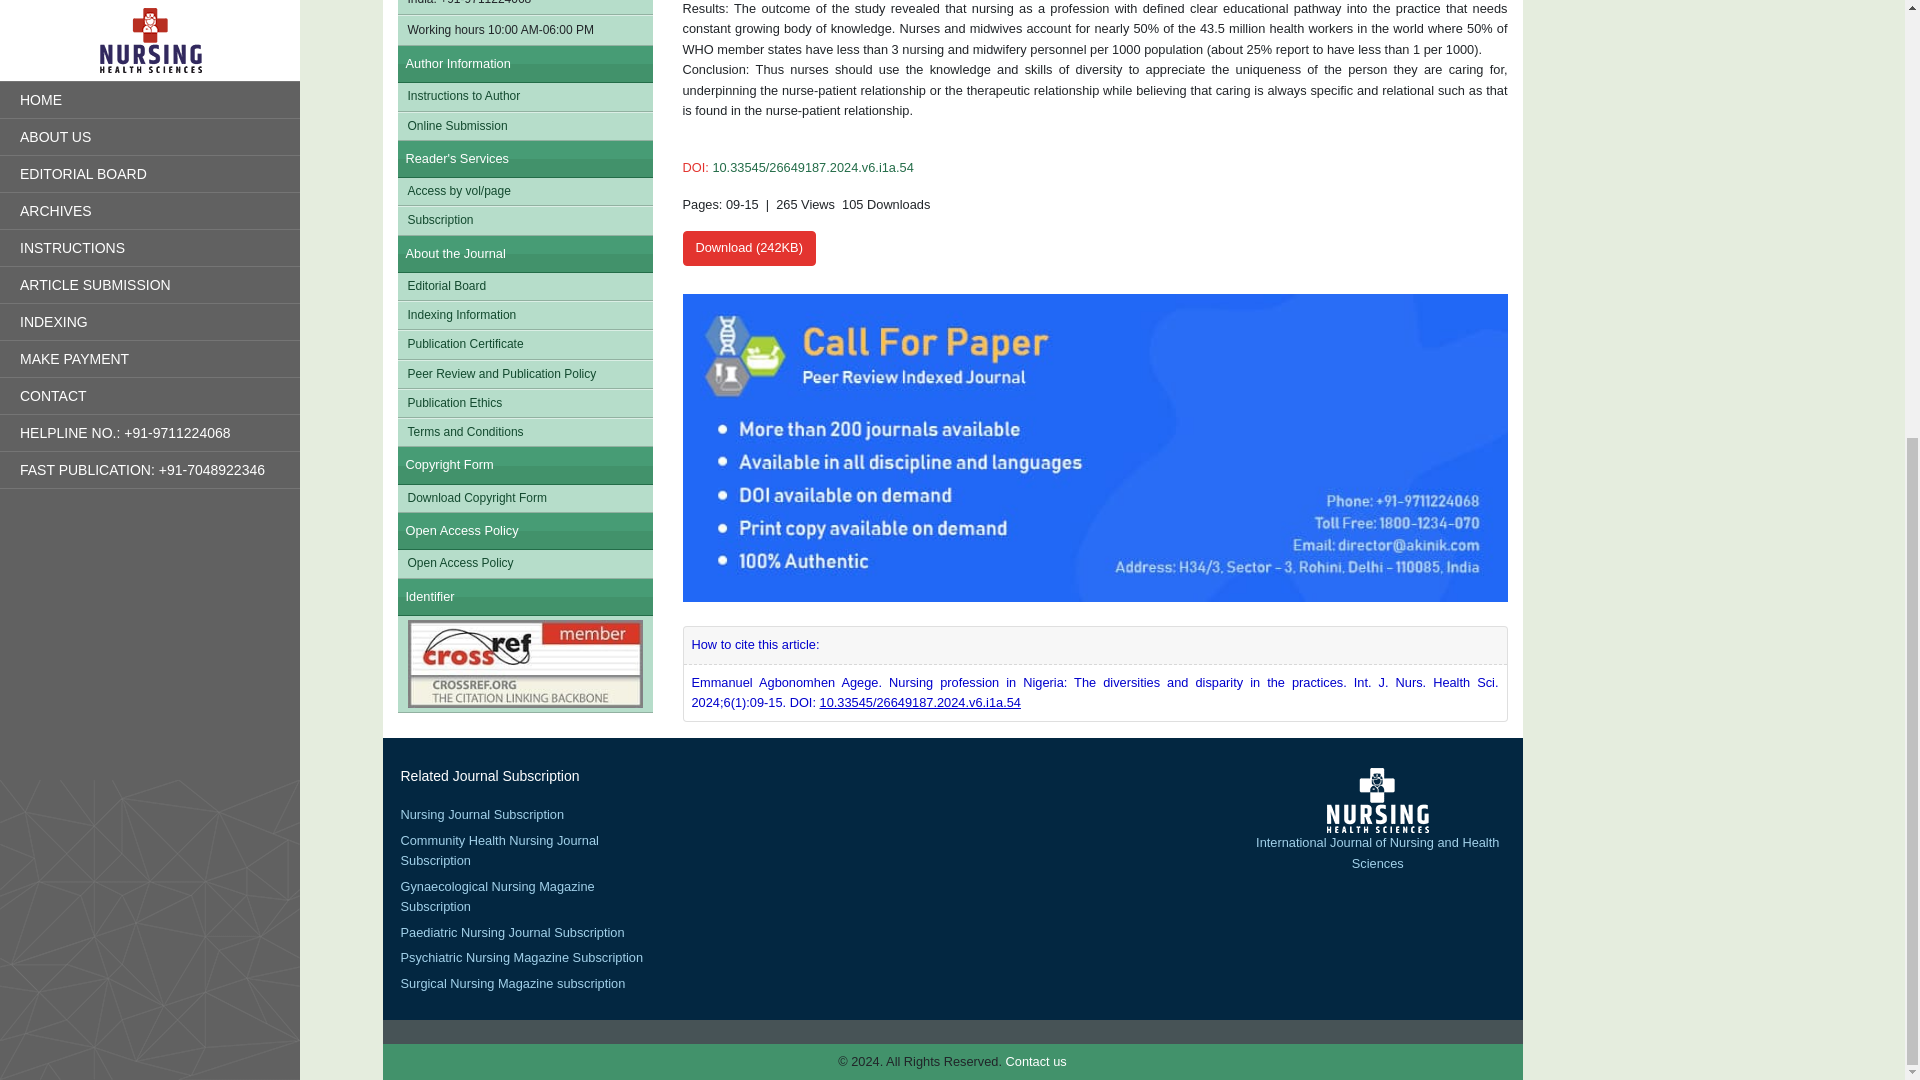 This screenshot has height=1080, width=1920. What do you see at coordinates (524, 374) in the screenshot?
I see `Peer Review and Publication Policy` at bounding box center [524, 374].